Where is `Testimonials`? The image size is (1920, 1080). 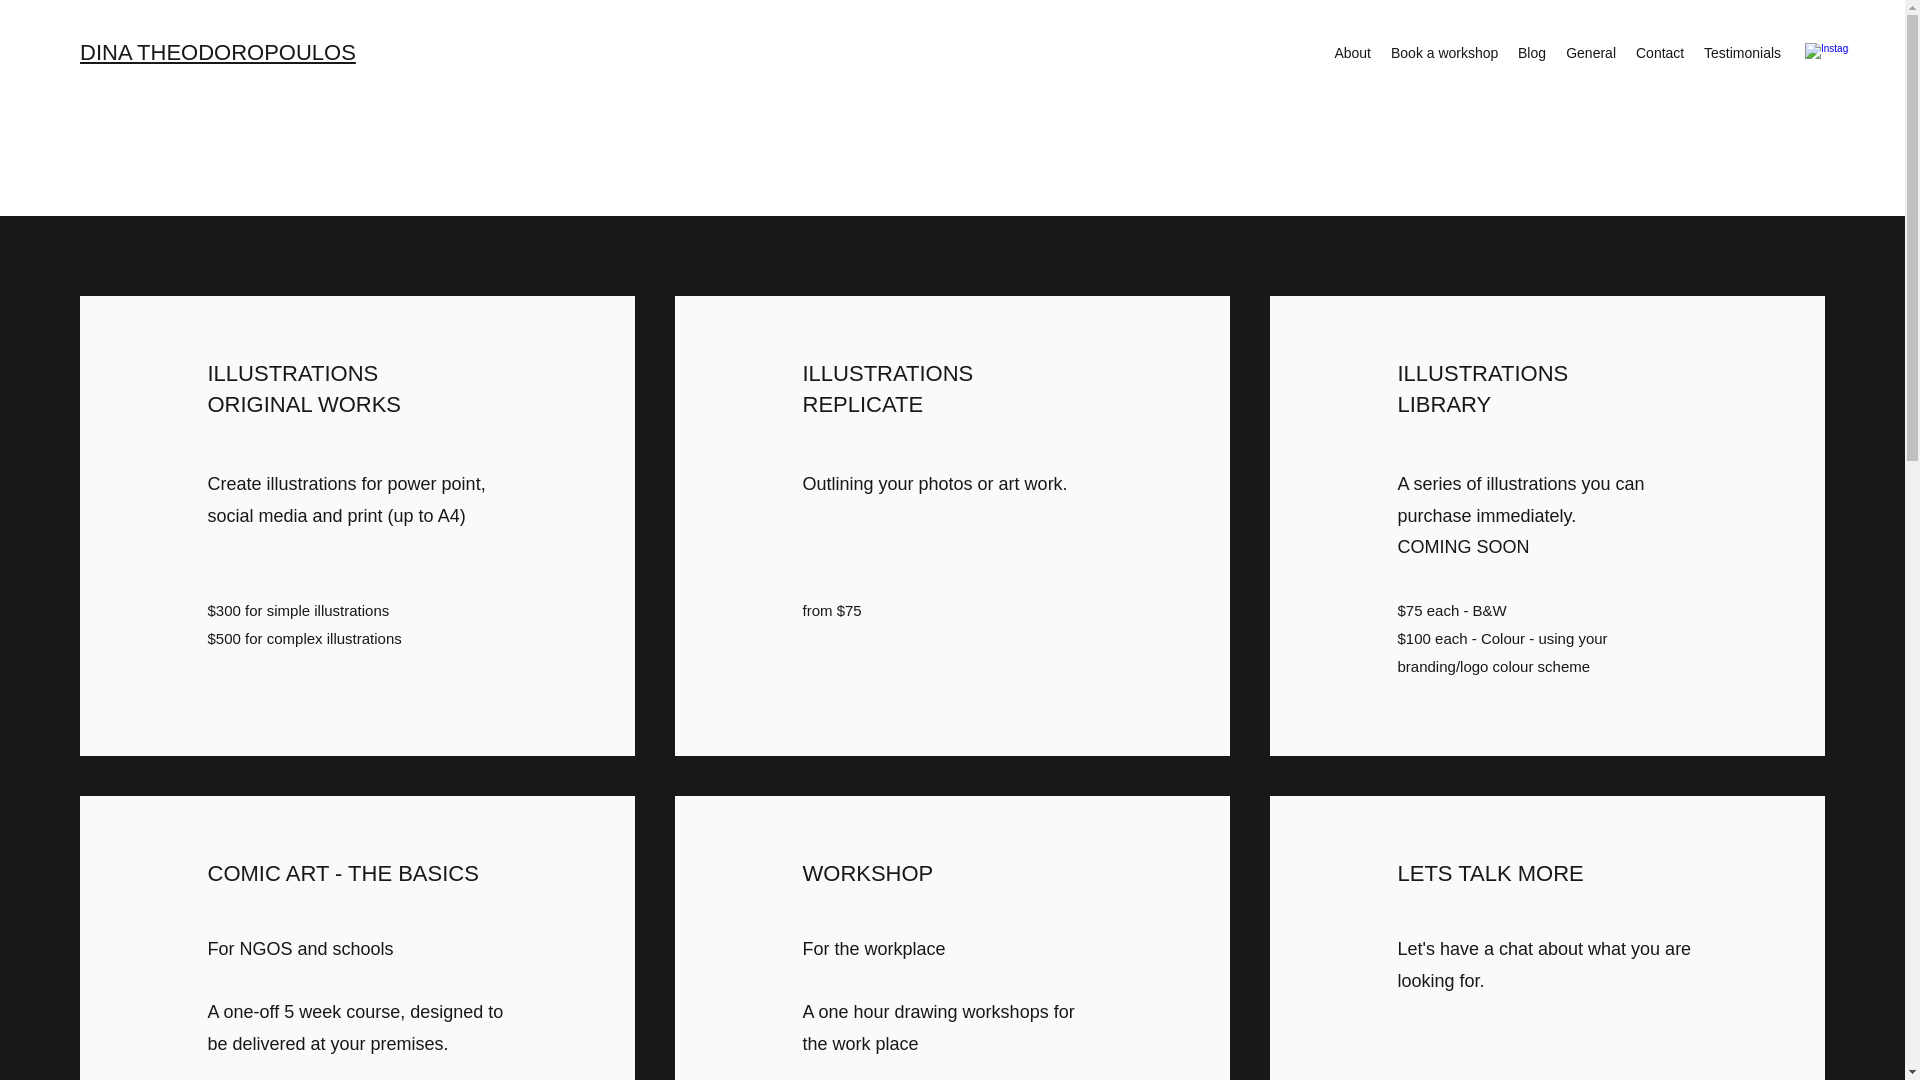 Testimonials is located at coordinates (1742, 52).